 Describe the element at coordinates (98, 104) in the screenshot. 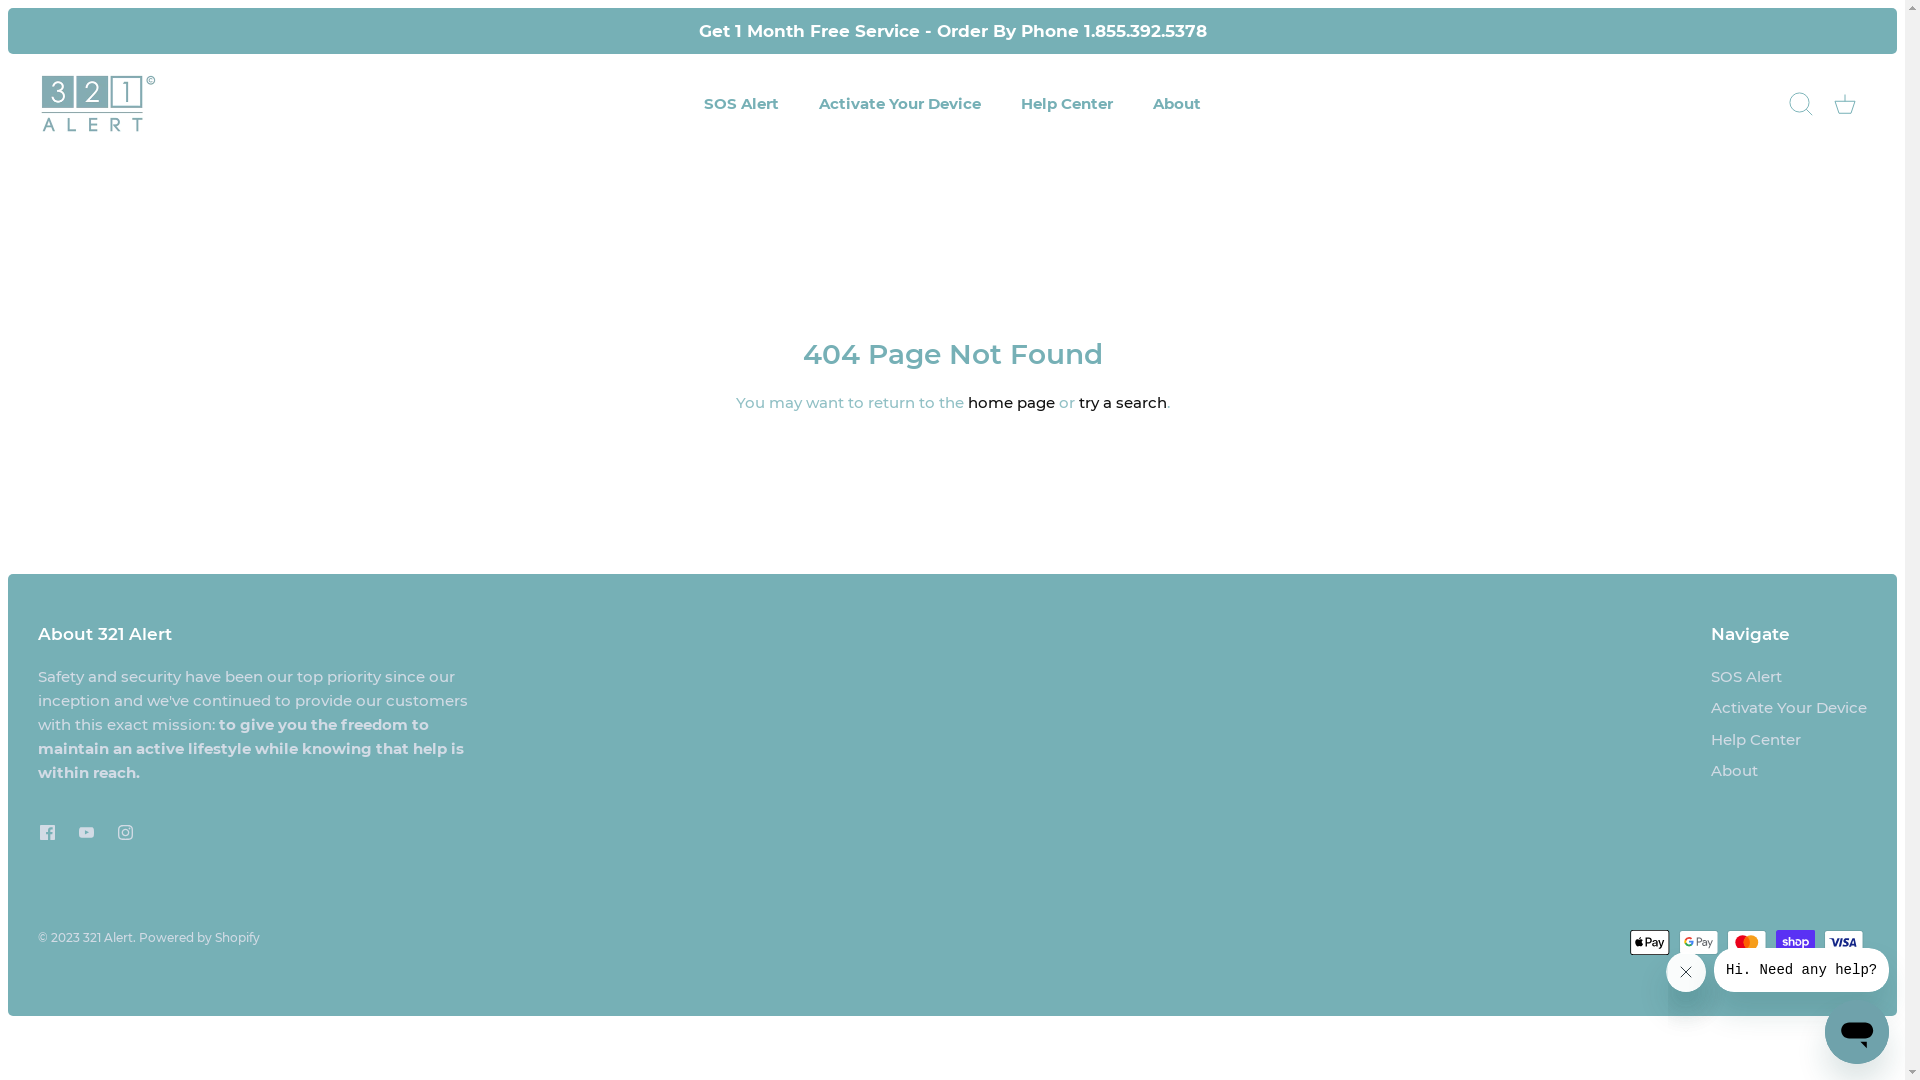

I see `321 Alert` at that location.